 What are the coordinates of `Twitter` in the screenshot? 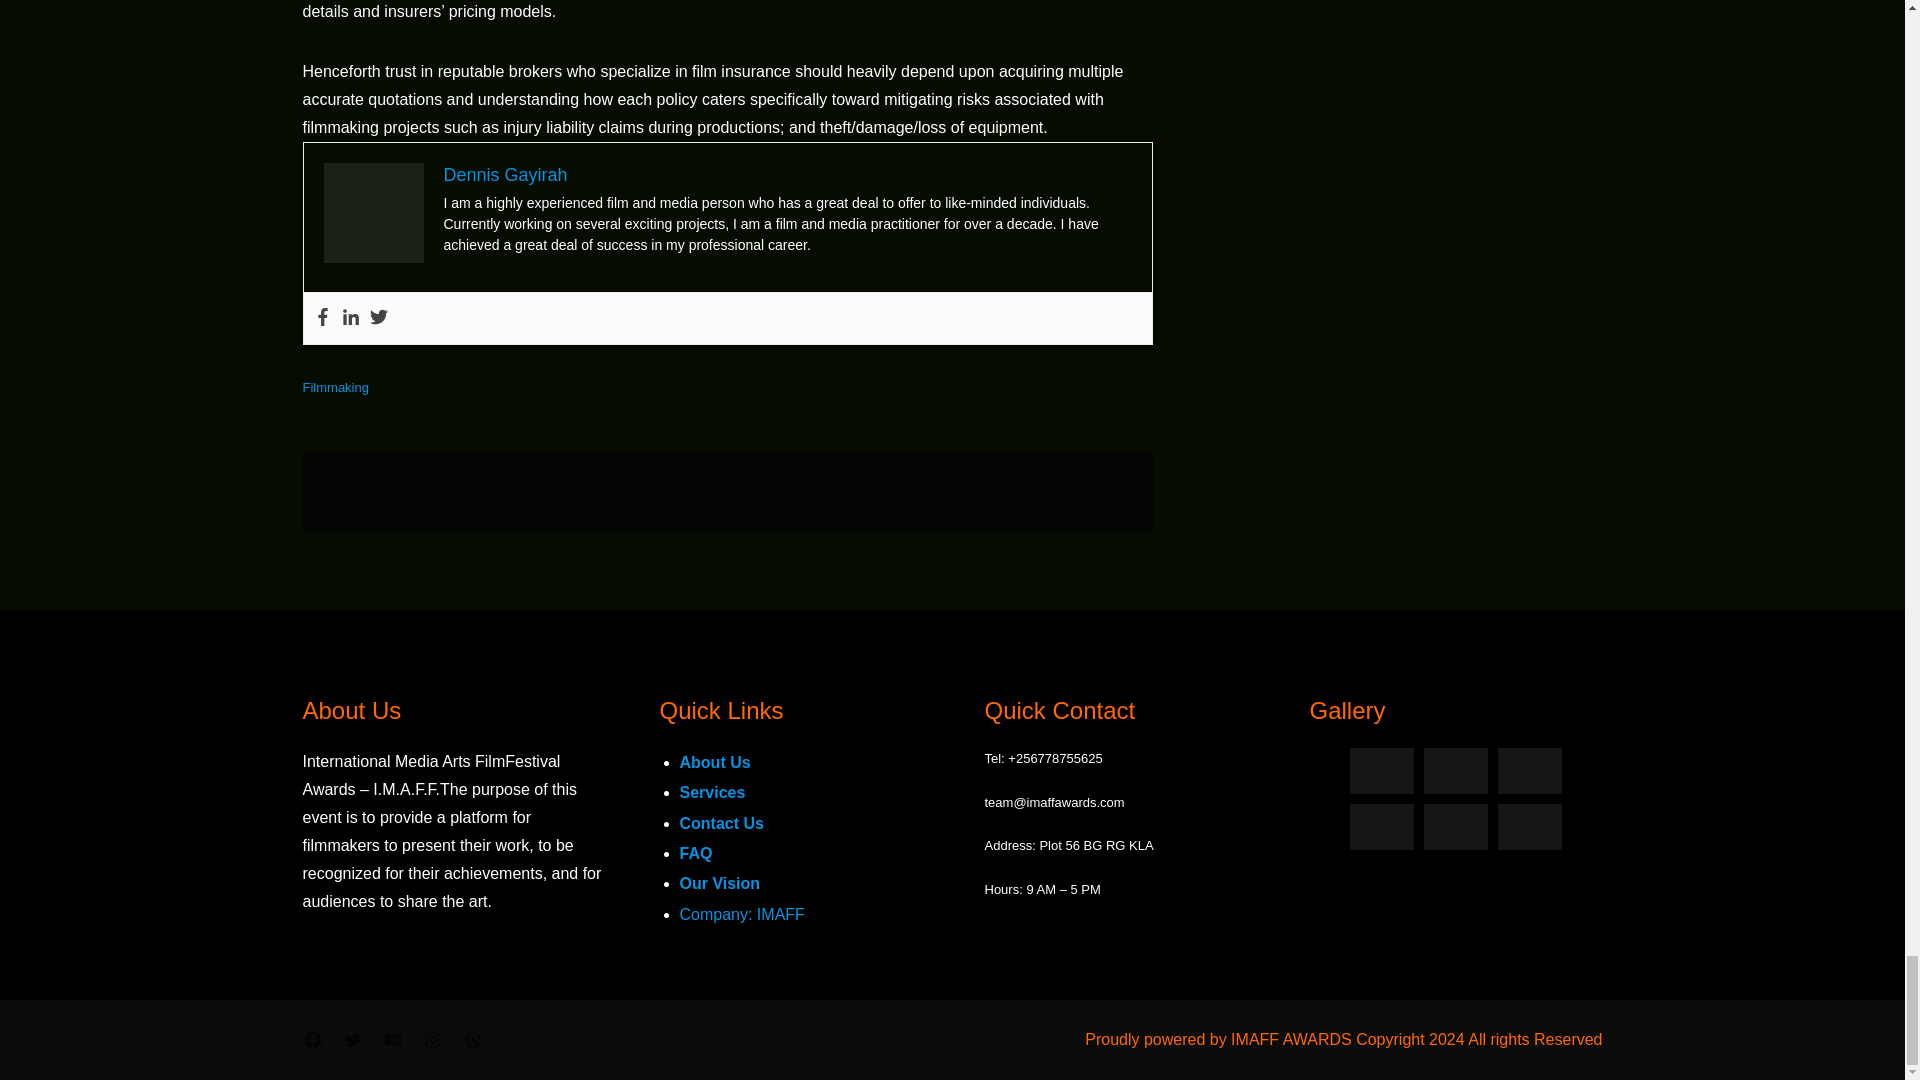 It's located at (378, 318).